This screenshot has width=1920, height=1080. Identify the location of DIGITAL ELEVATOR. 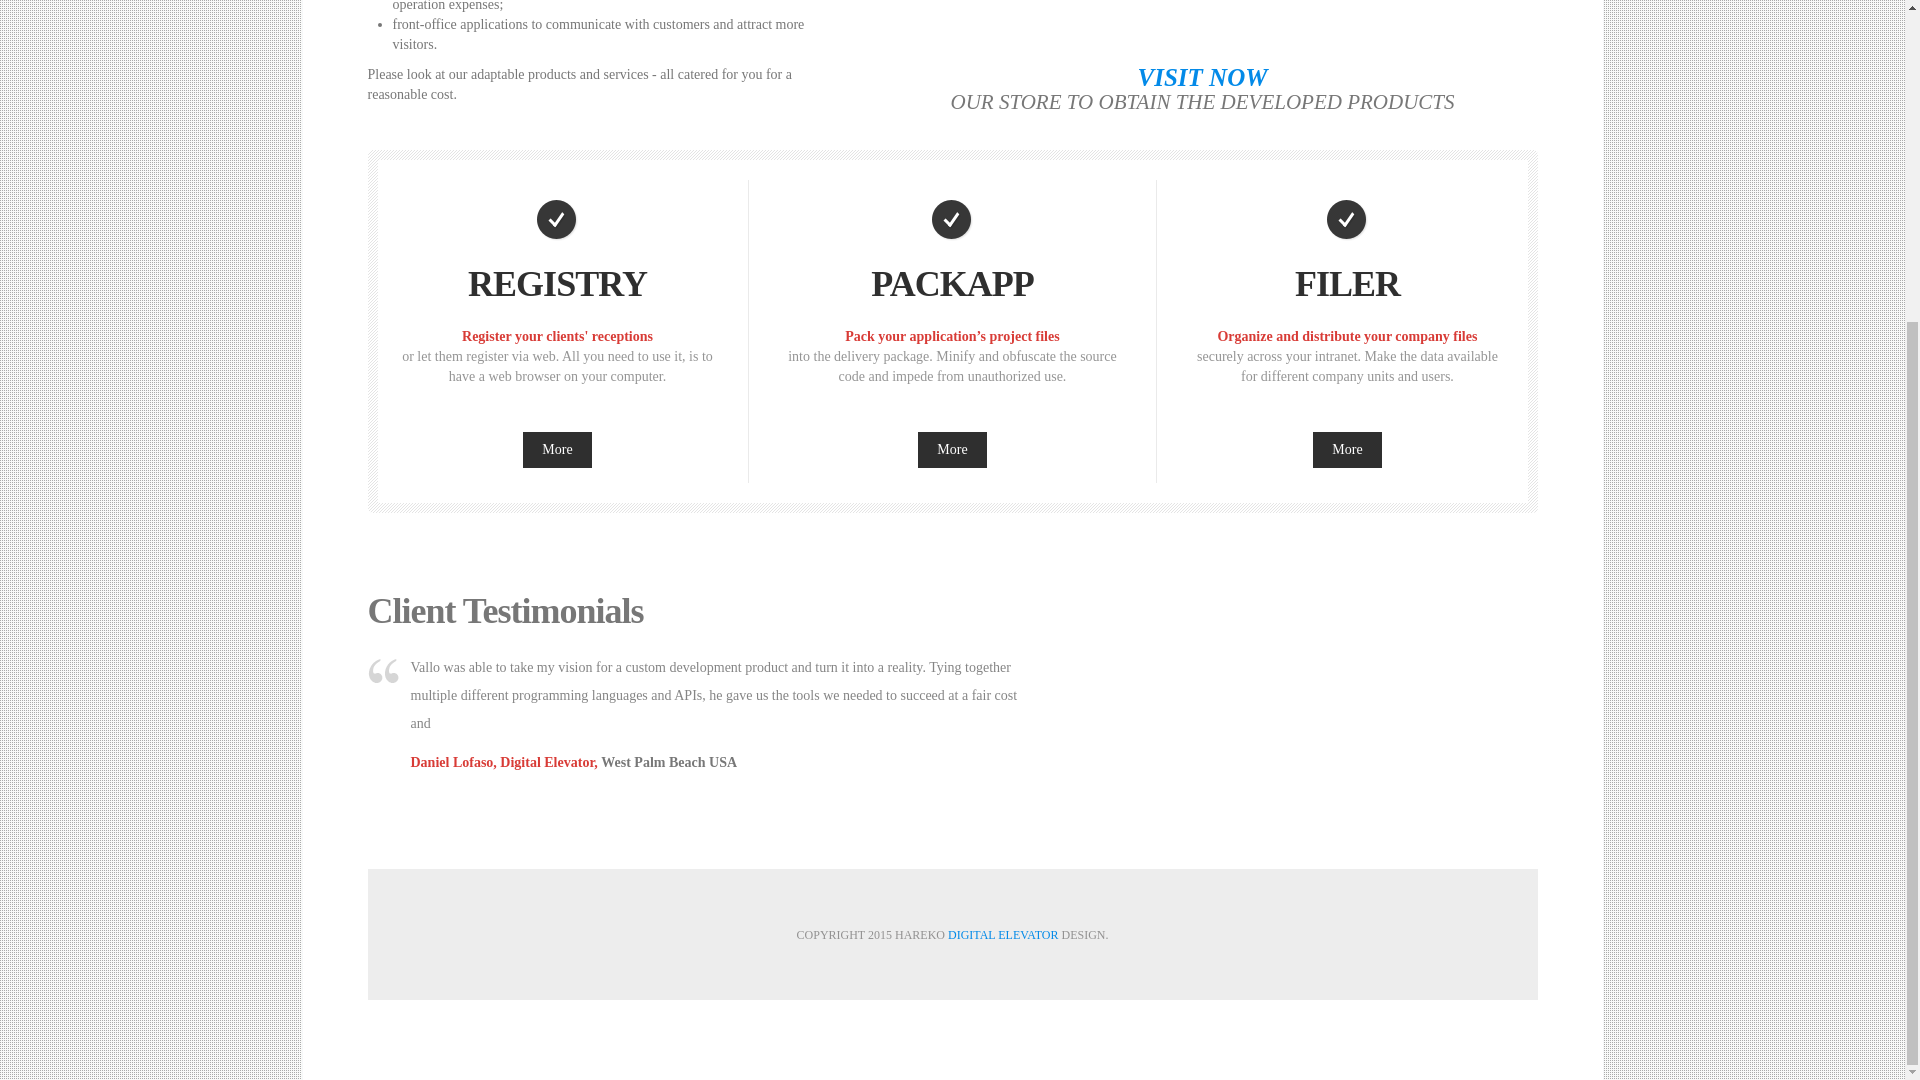
(1002, 934).